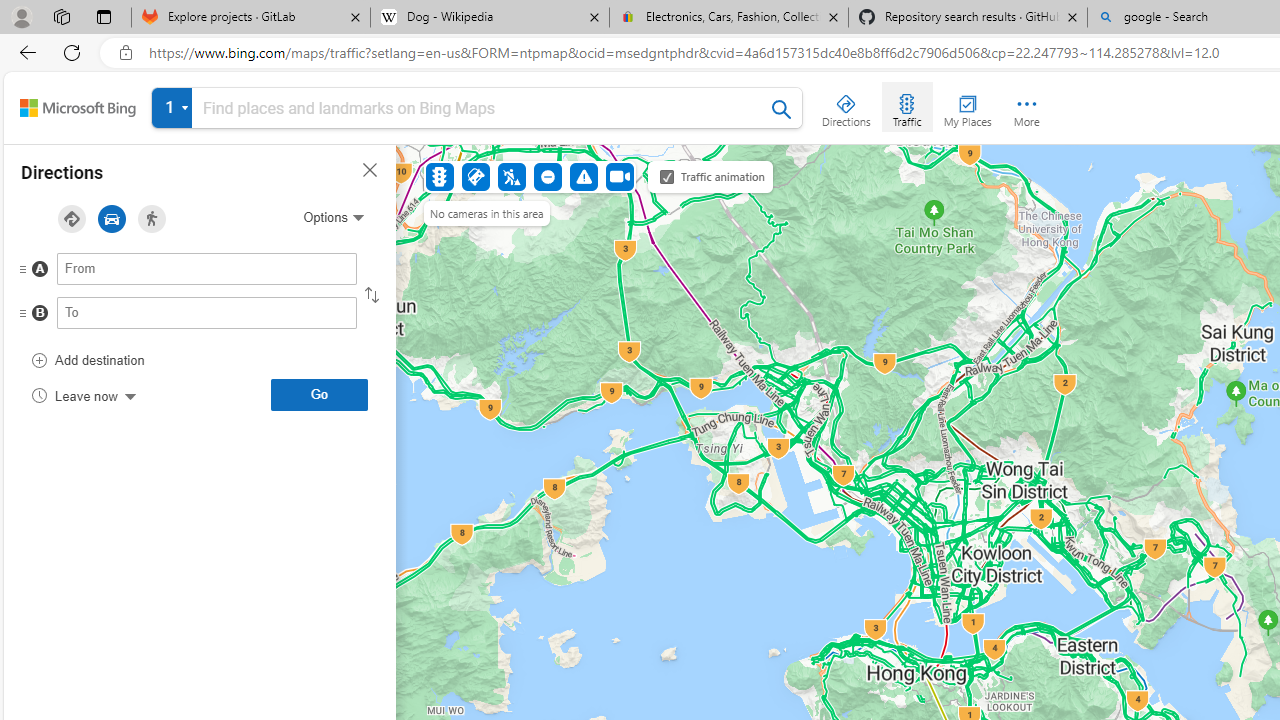 The width and height of the screenshot is (1280, 720). What do you see at coordinates (333, 217) in the screenshot?
I see `Options` at bounding box center [333, 217].